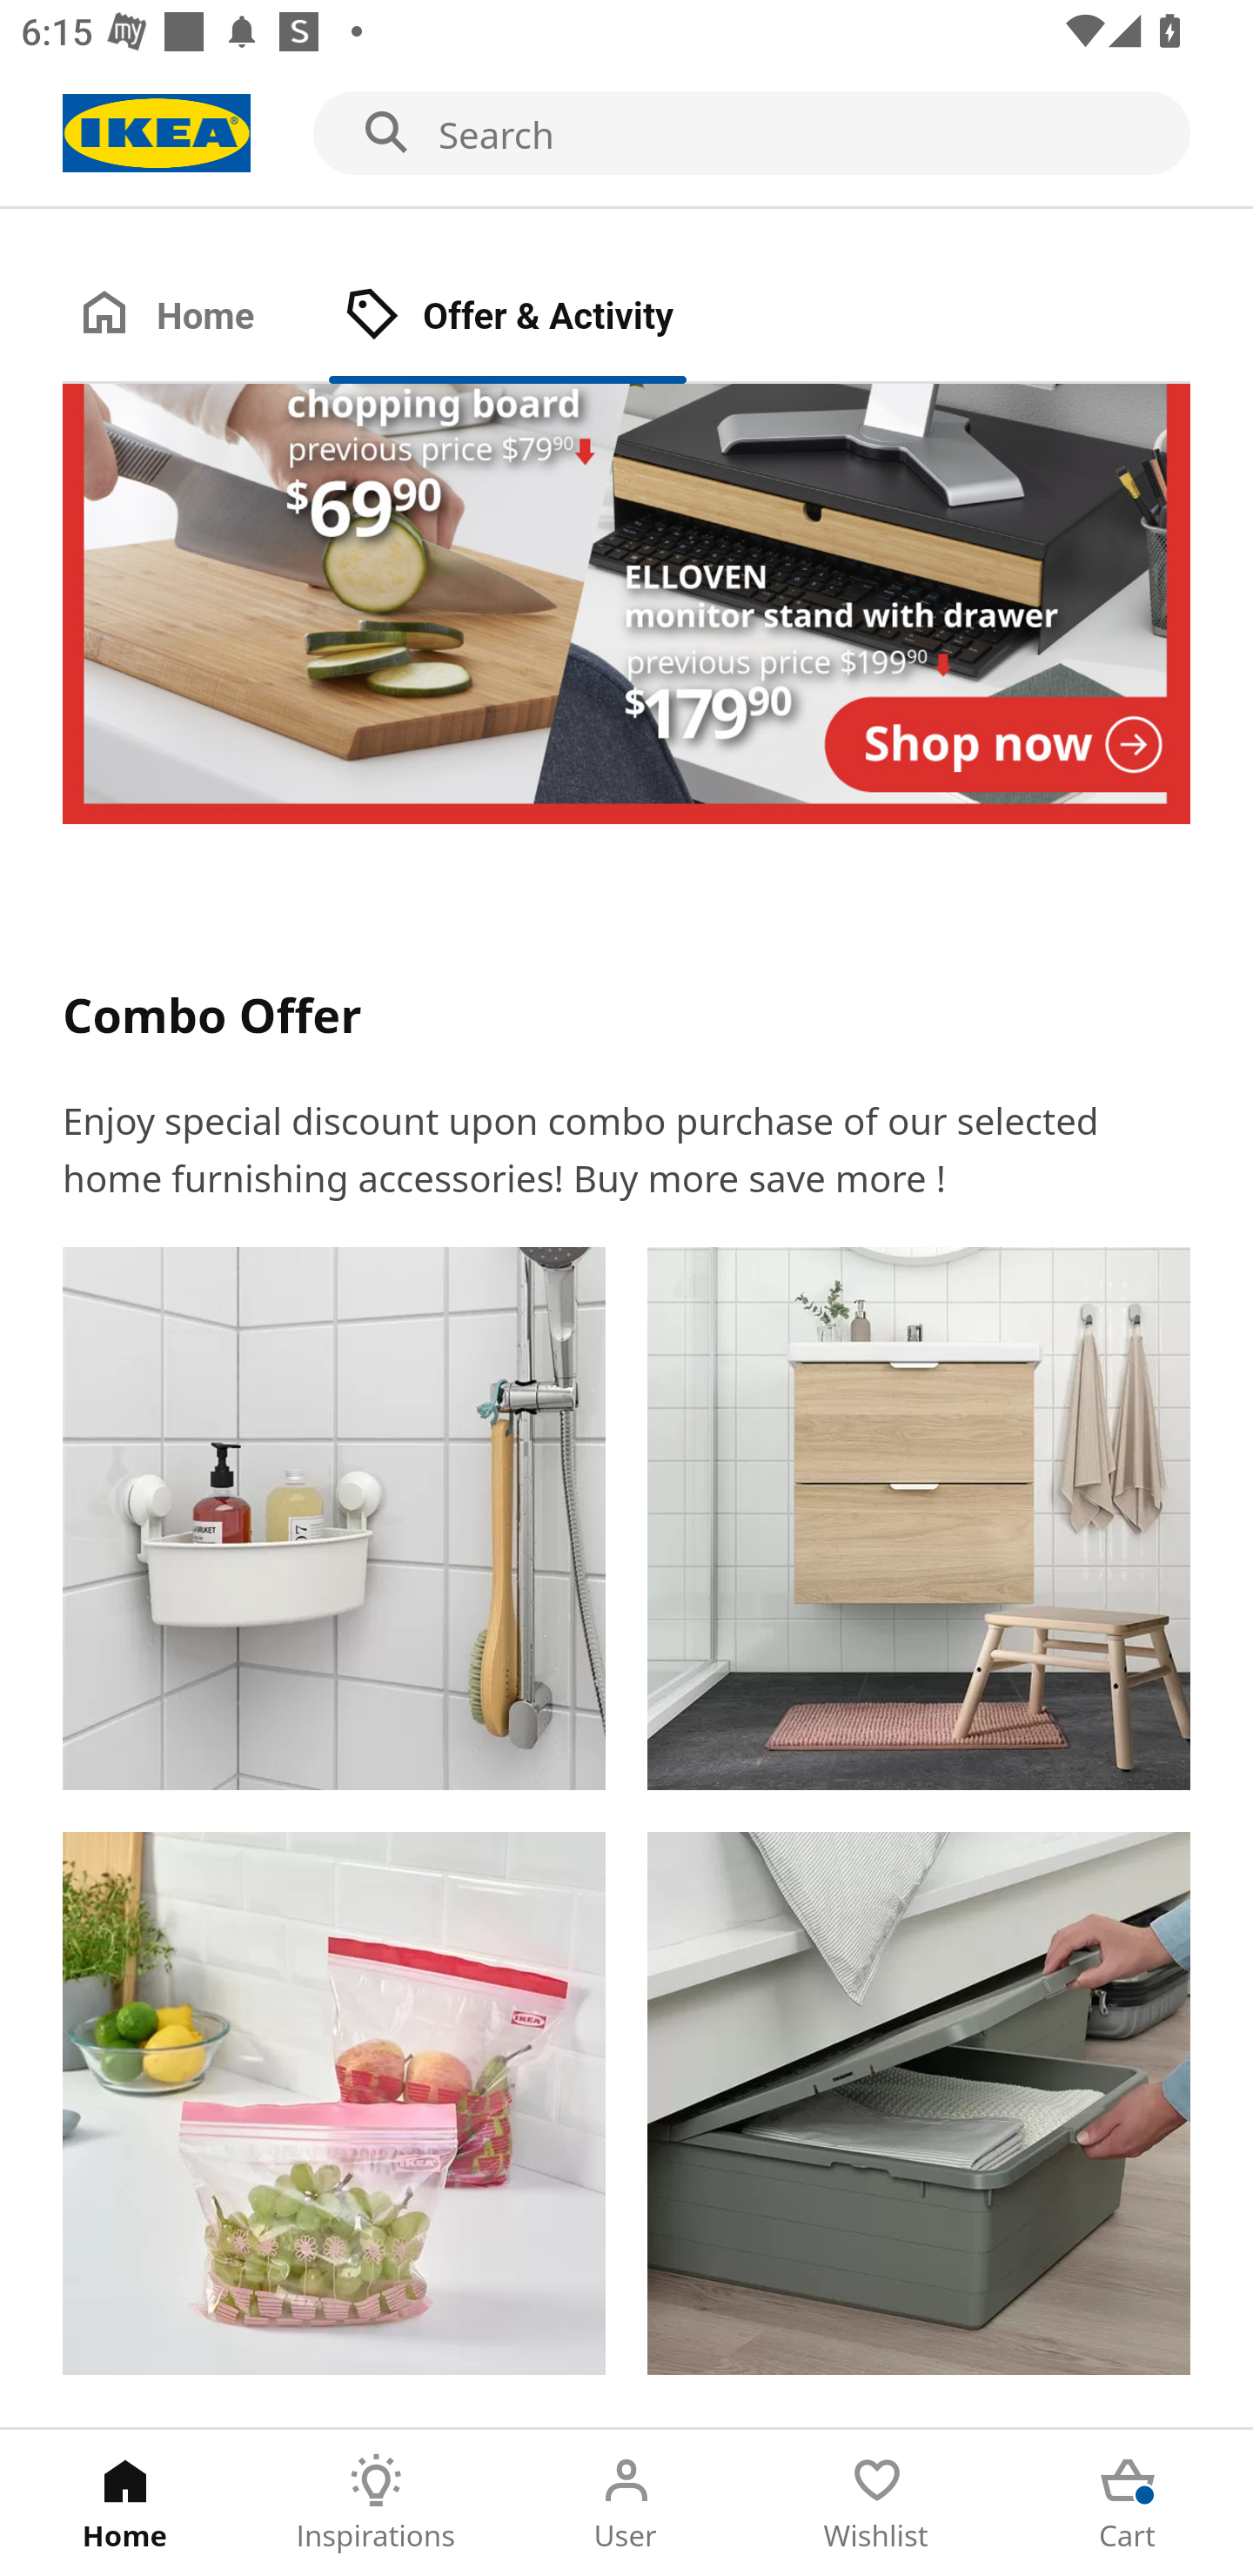 The height and width of the screenshot is (2576, 1253). What do you see at coordinates (626, 2503) in the screenshot?
I see `User
Tab 3 of 5` at bounding box center [626, 2503].